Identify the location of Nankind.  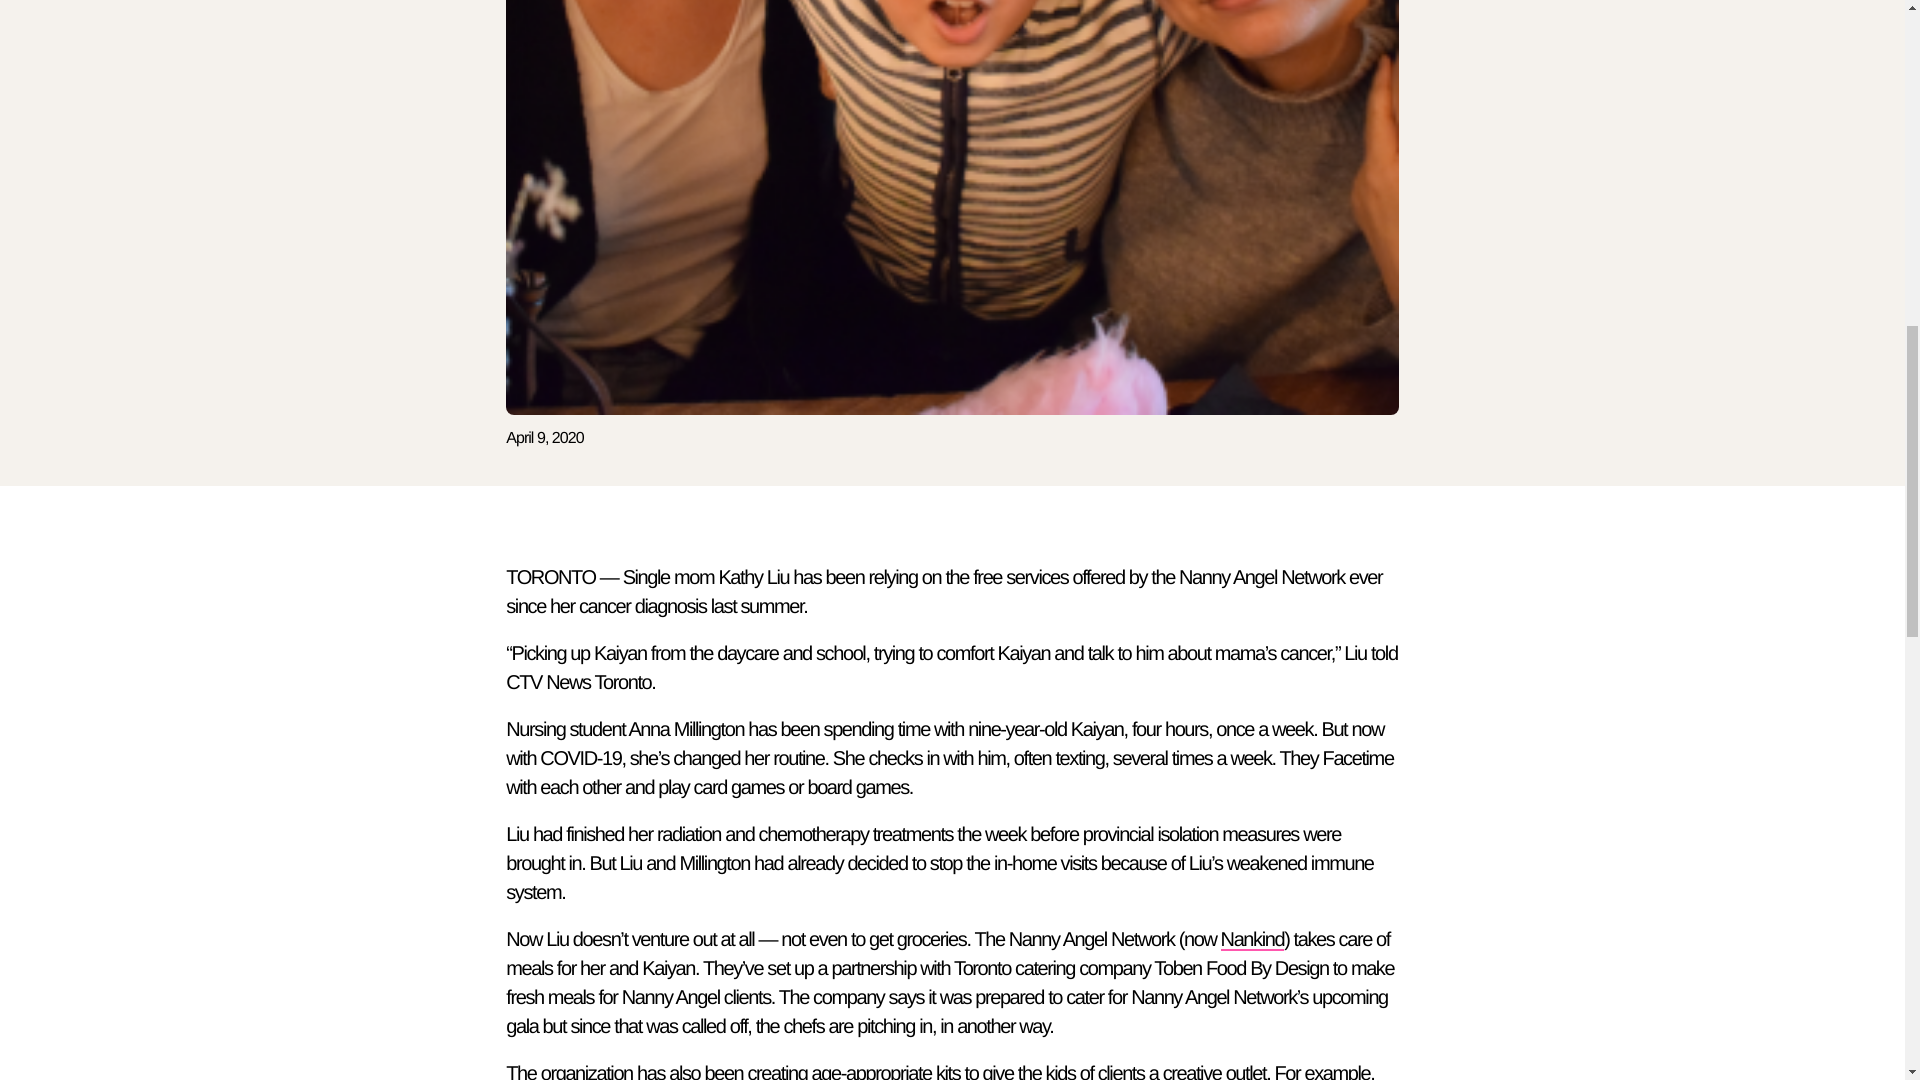
(1252, 940).